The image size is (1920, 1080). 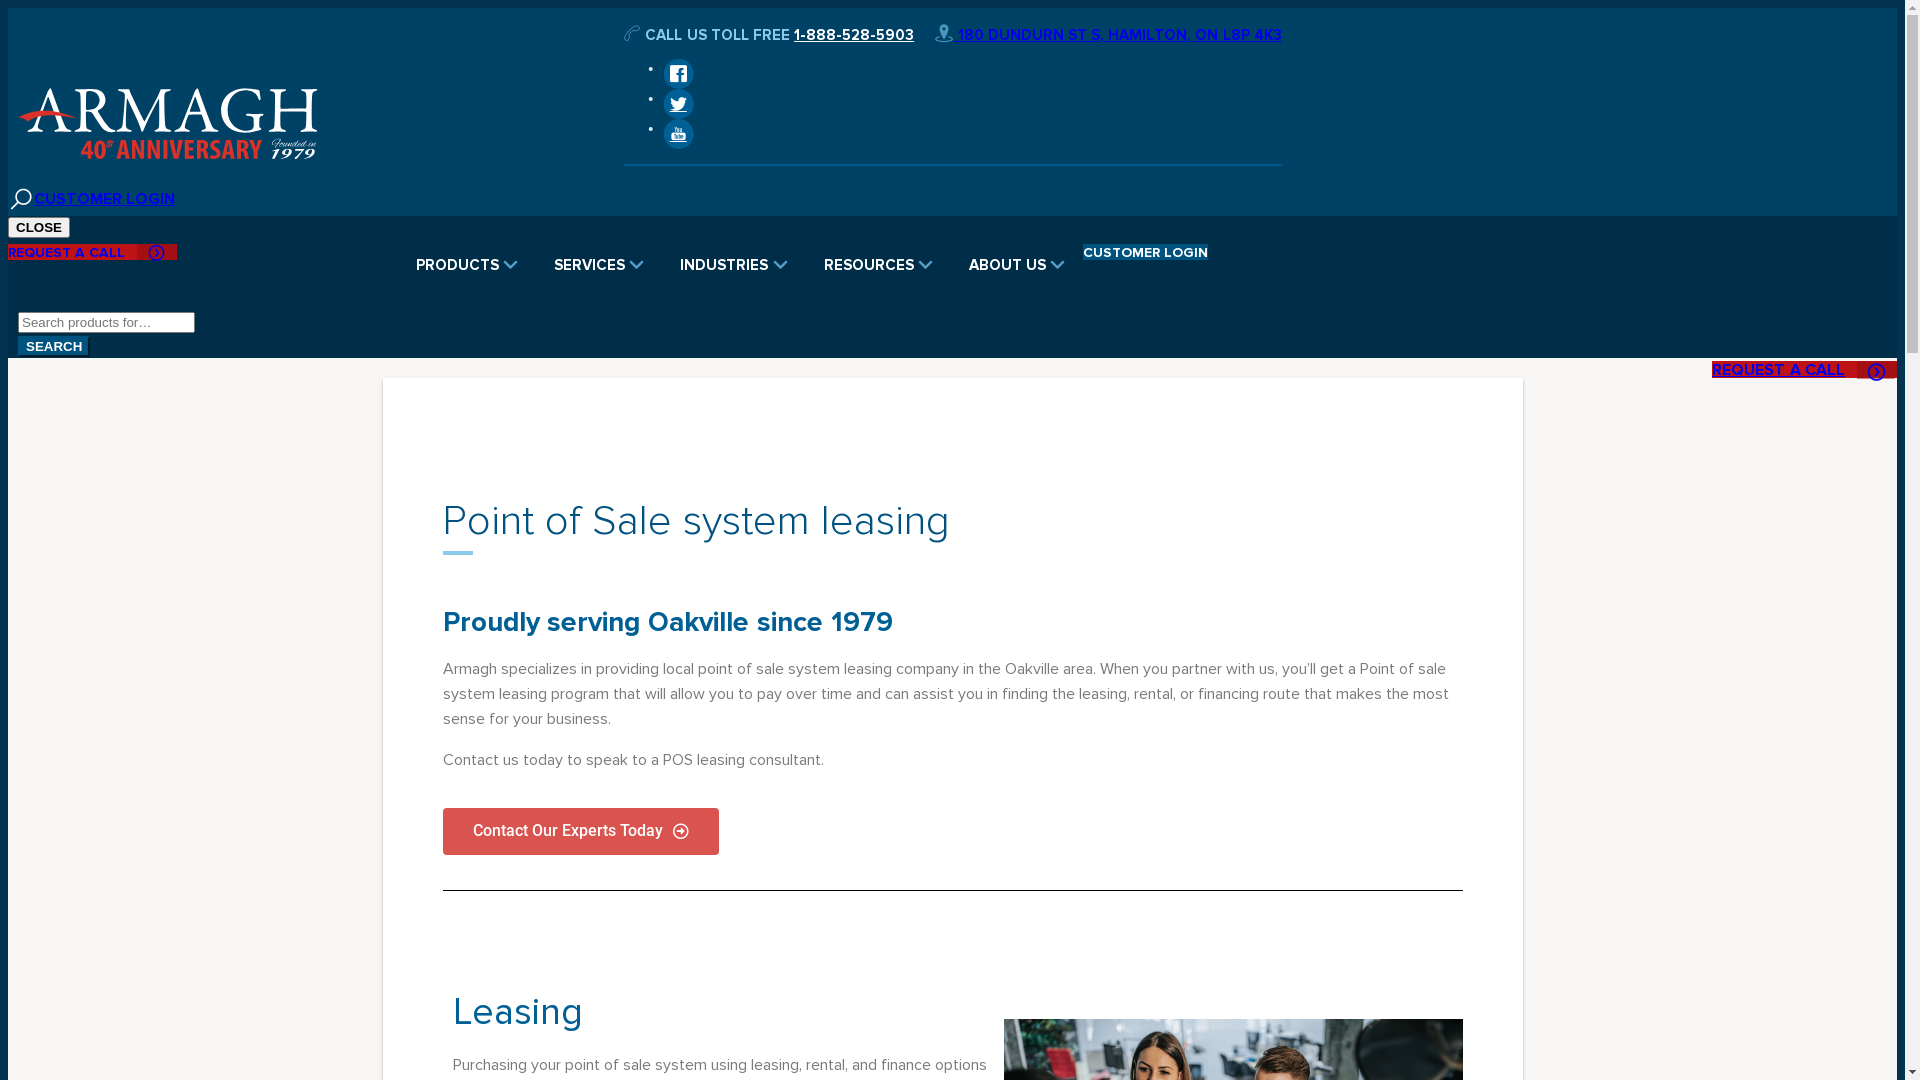 I want to click on REQUEST A CALL, so click(x=1804, y=370).